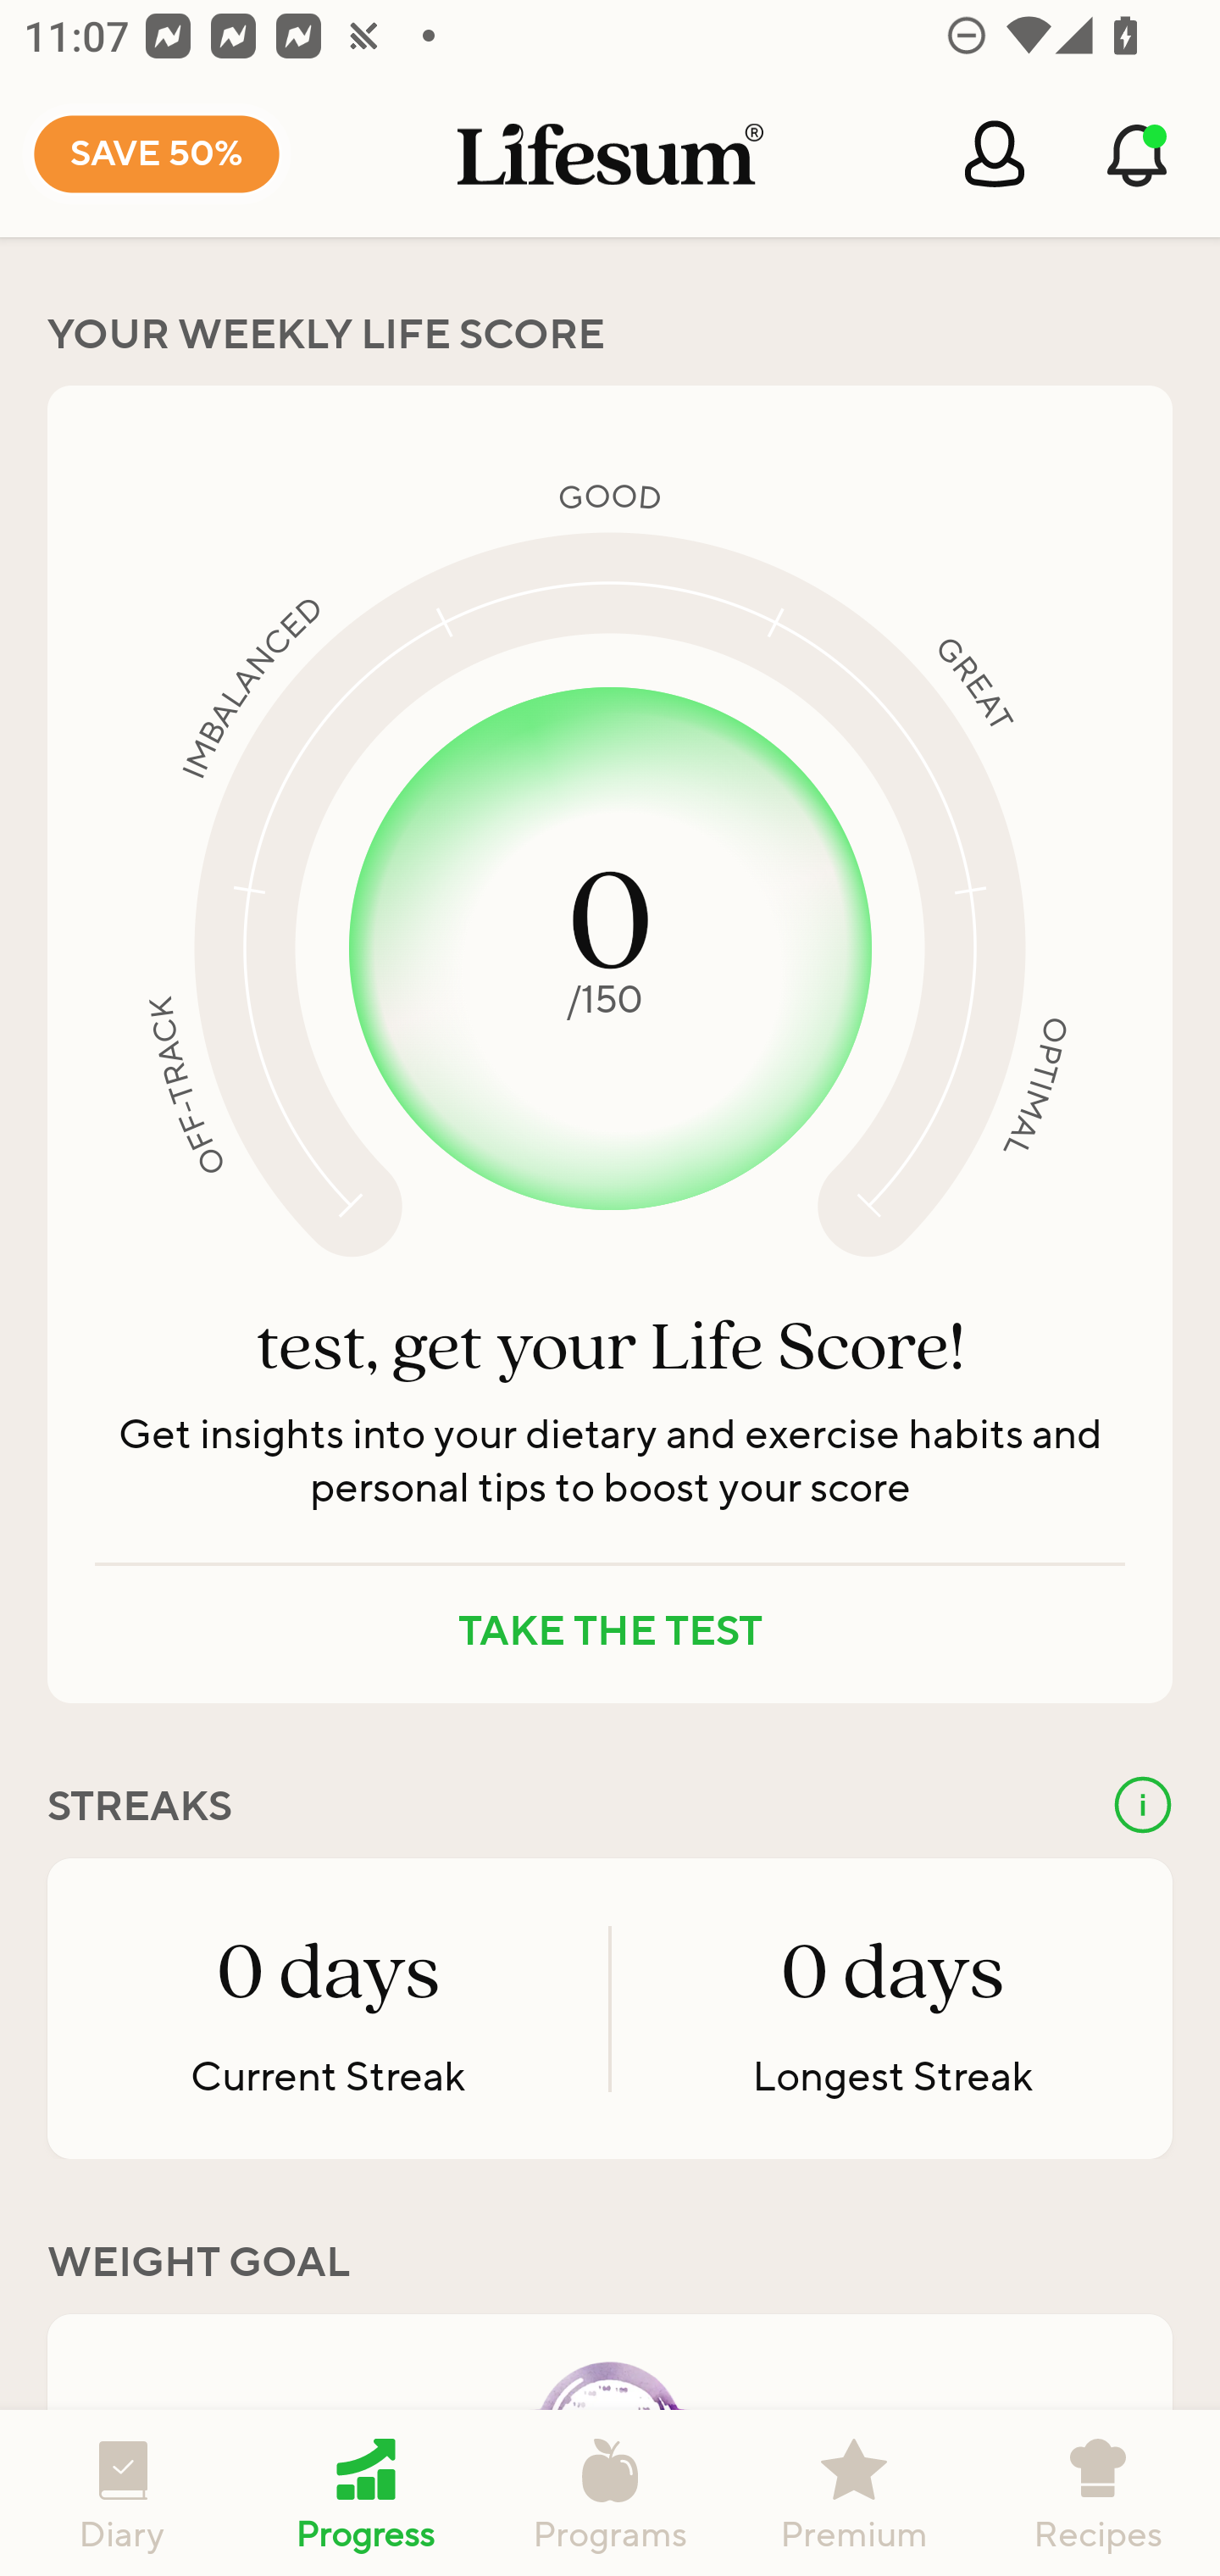 The image size is (1220, 2576). Describe the element at coordinates (610, 1632) in the screenshot. I see `TAKE THE TEST` at that location.